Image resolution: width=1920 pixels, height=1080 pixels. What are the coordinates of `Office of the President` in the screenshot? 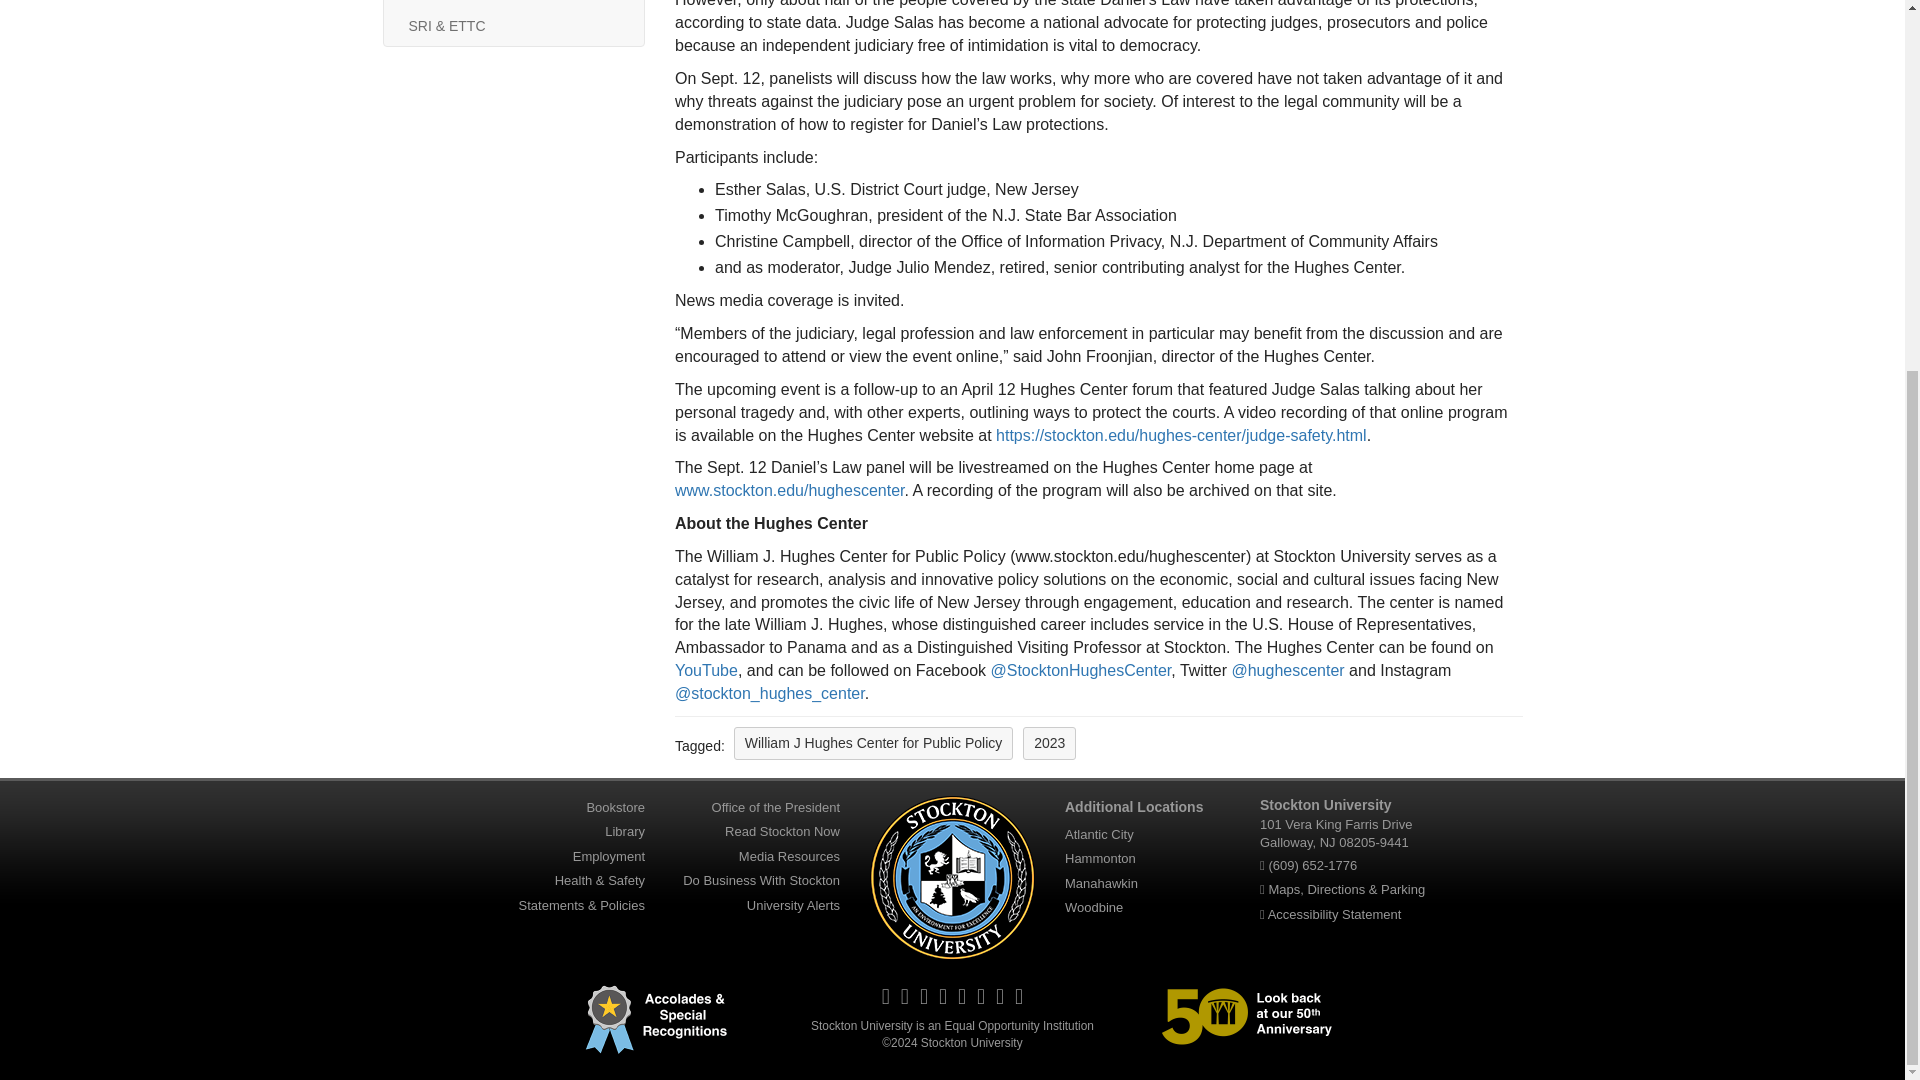 It's located at (776, 807).